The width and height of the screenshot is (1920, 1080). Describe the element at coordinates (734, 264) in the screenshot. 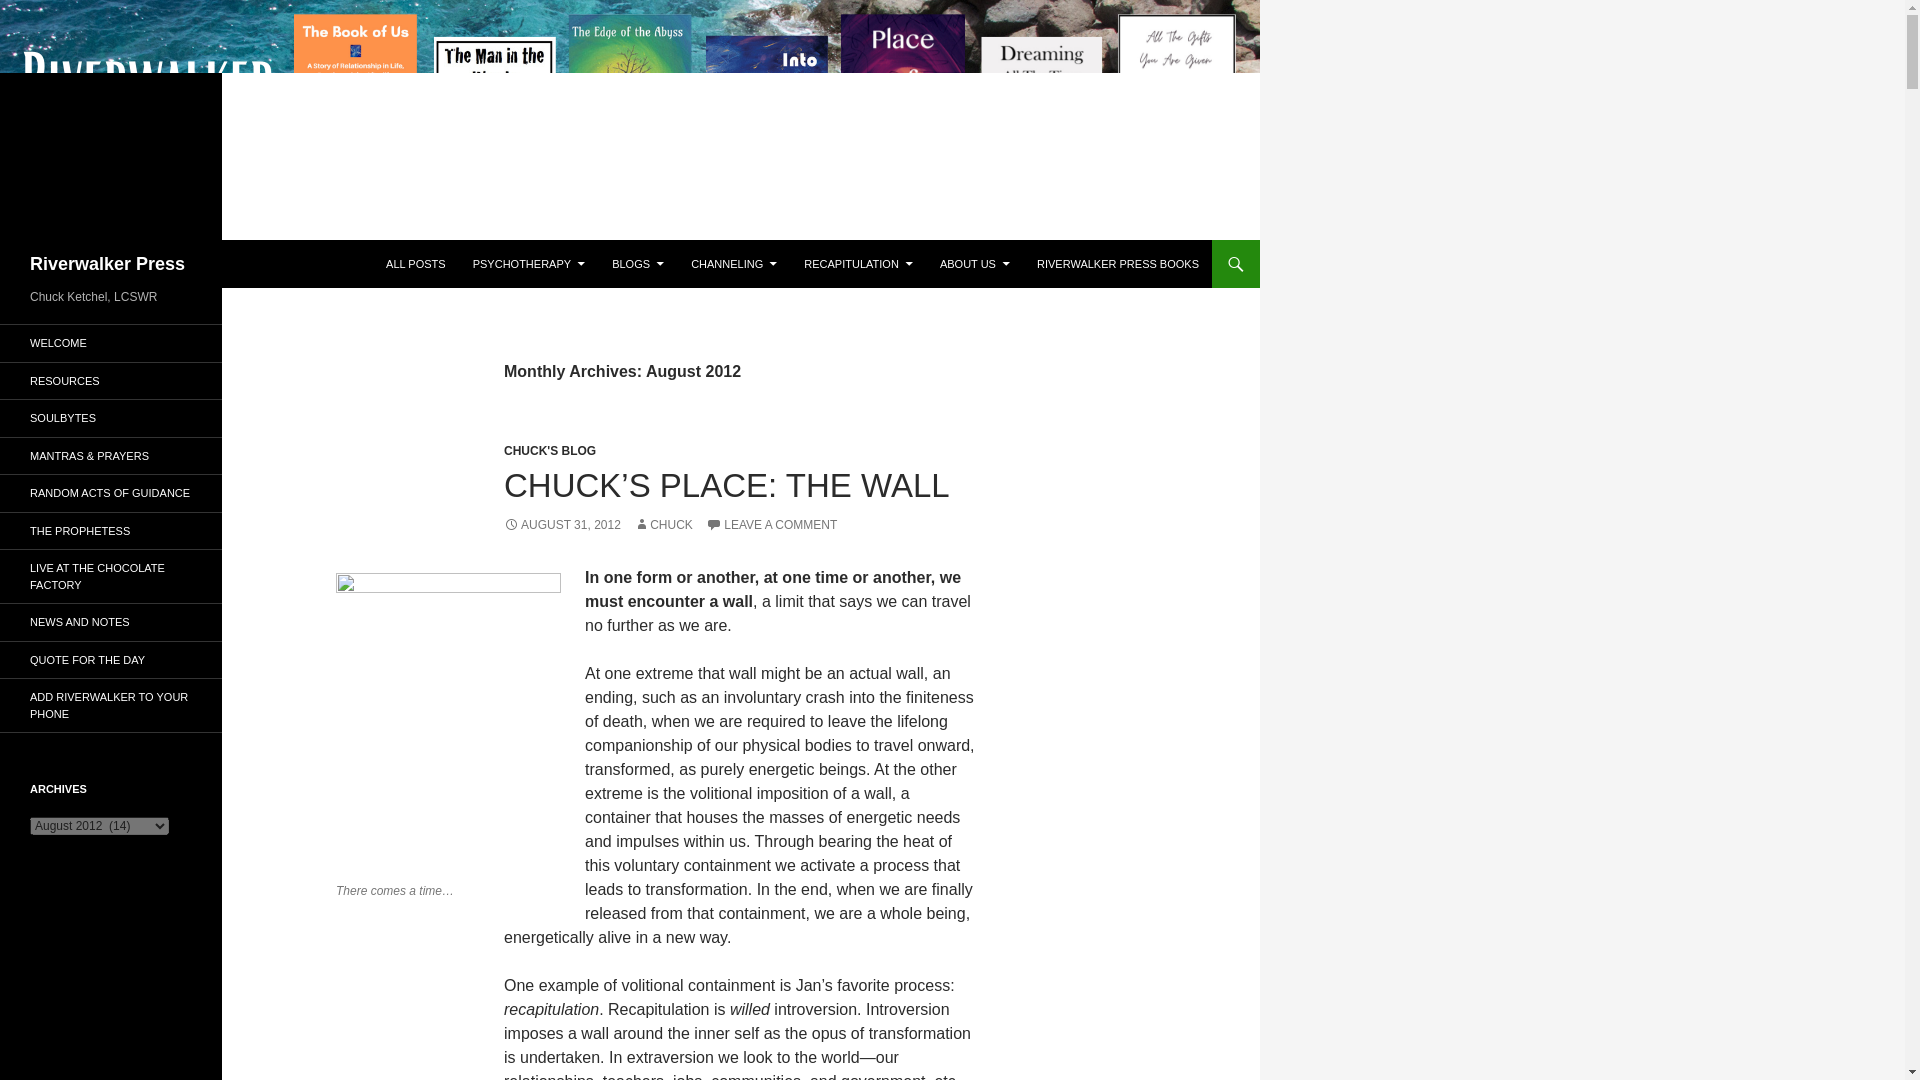

I see `CHANNELING` at that location.